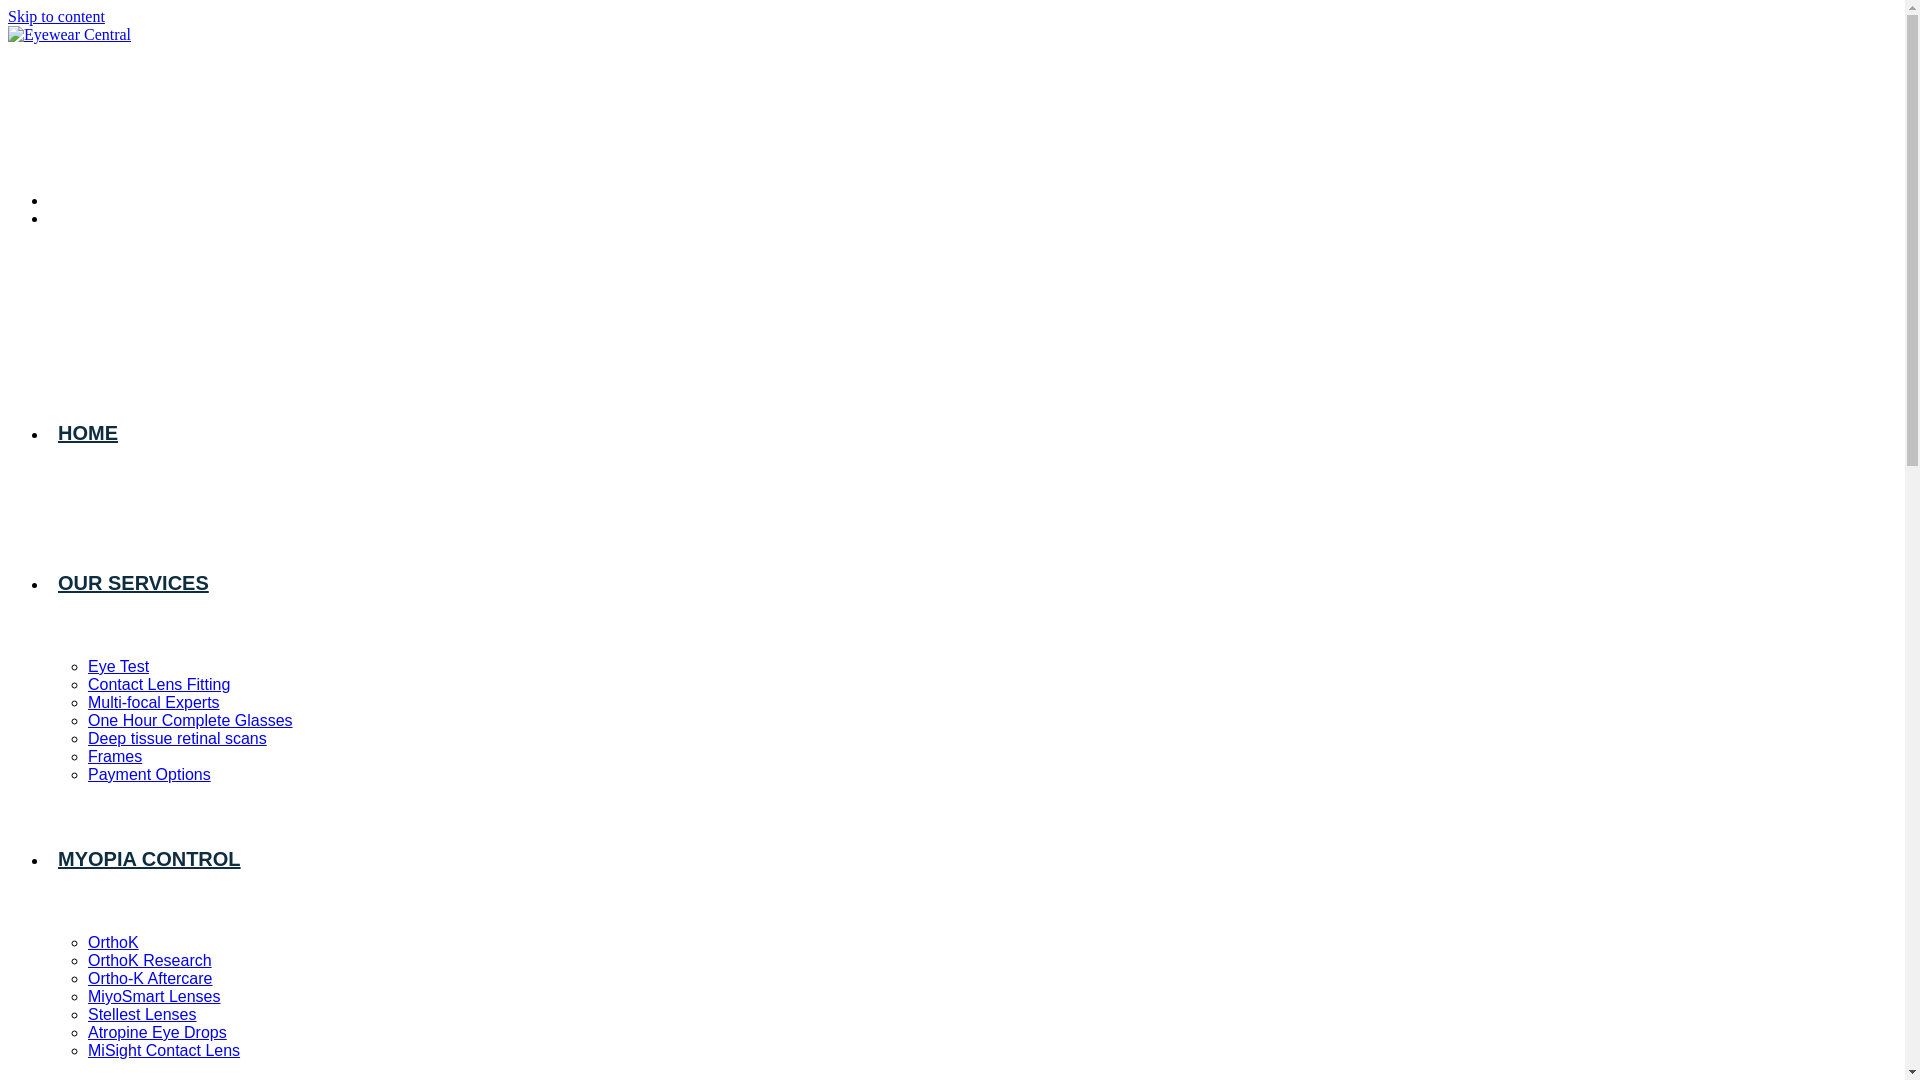  I want to click on Atropine Eye Drops, so click(158, 1032).